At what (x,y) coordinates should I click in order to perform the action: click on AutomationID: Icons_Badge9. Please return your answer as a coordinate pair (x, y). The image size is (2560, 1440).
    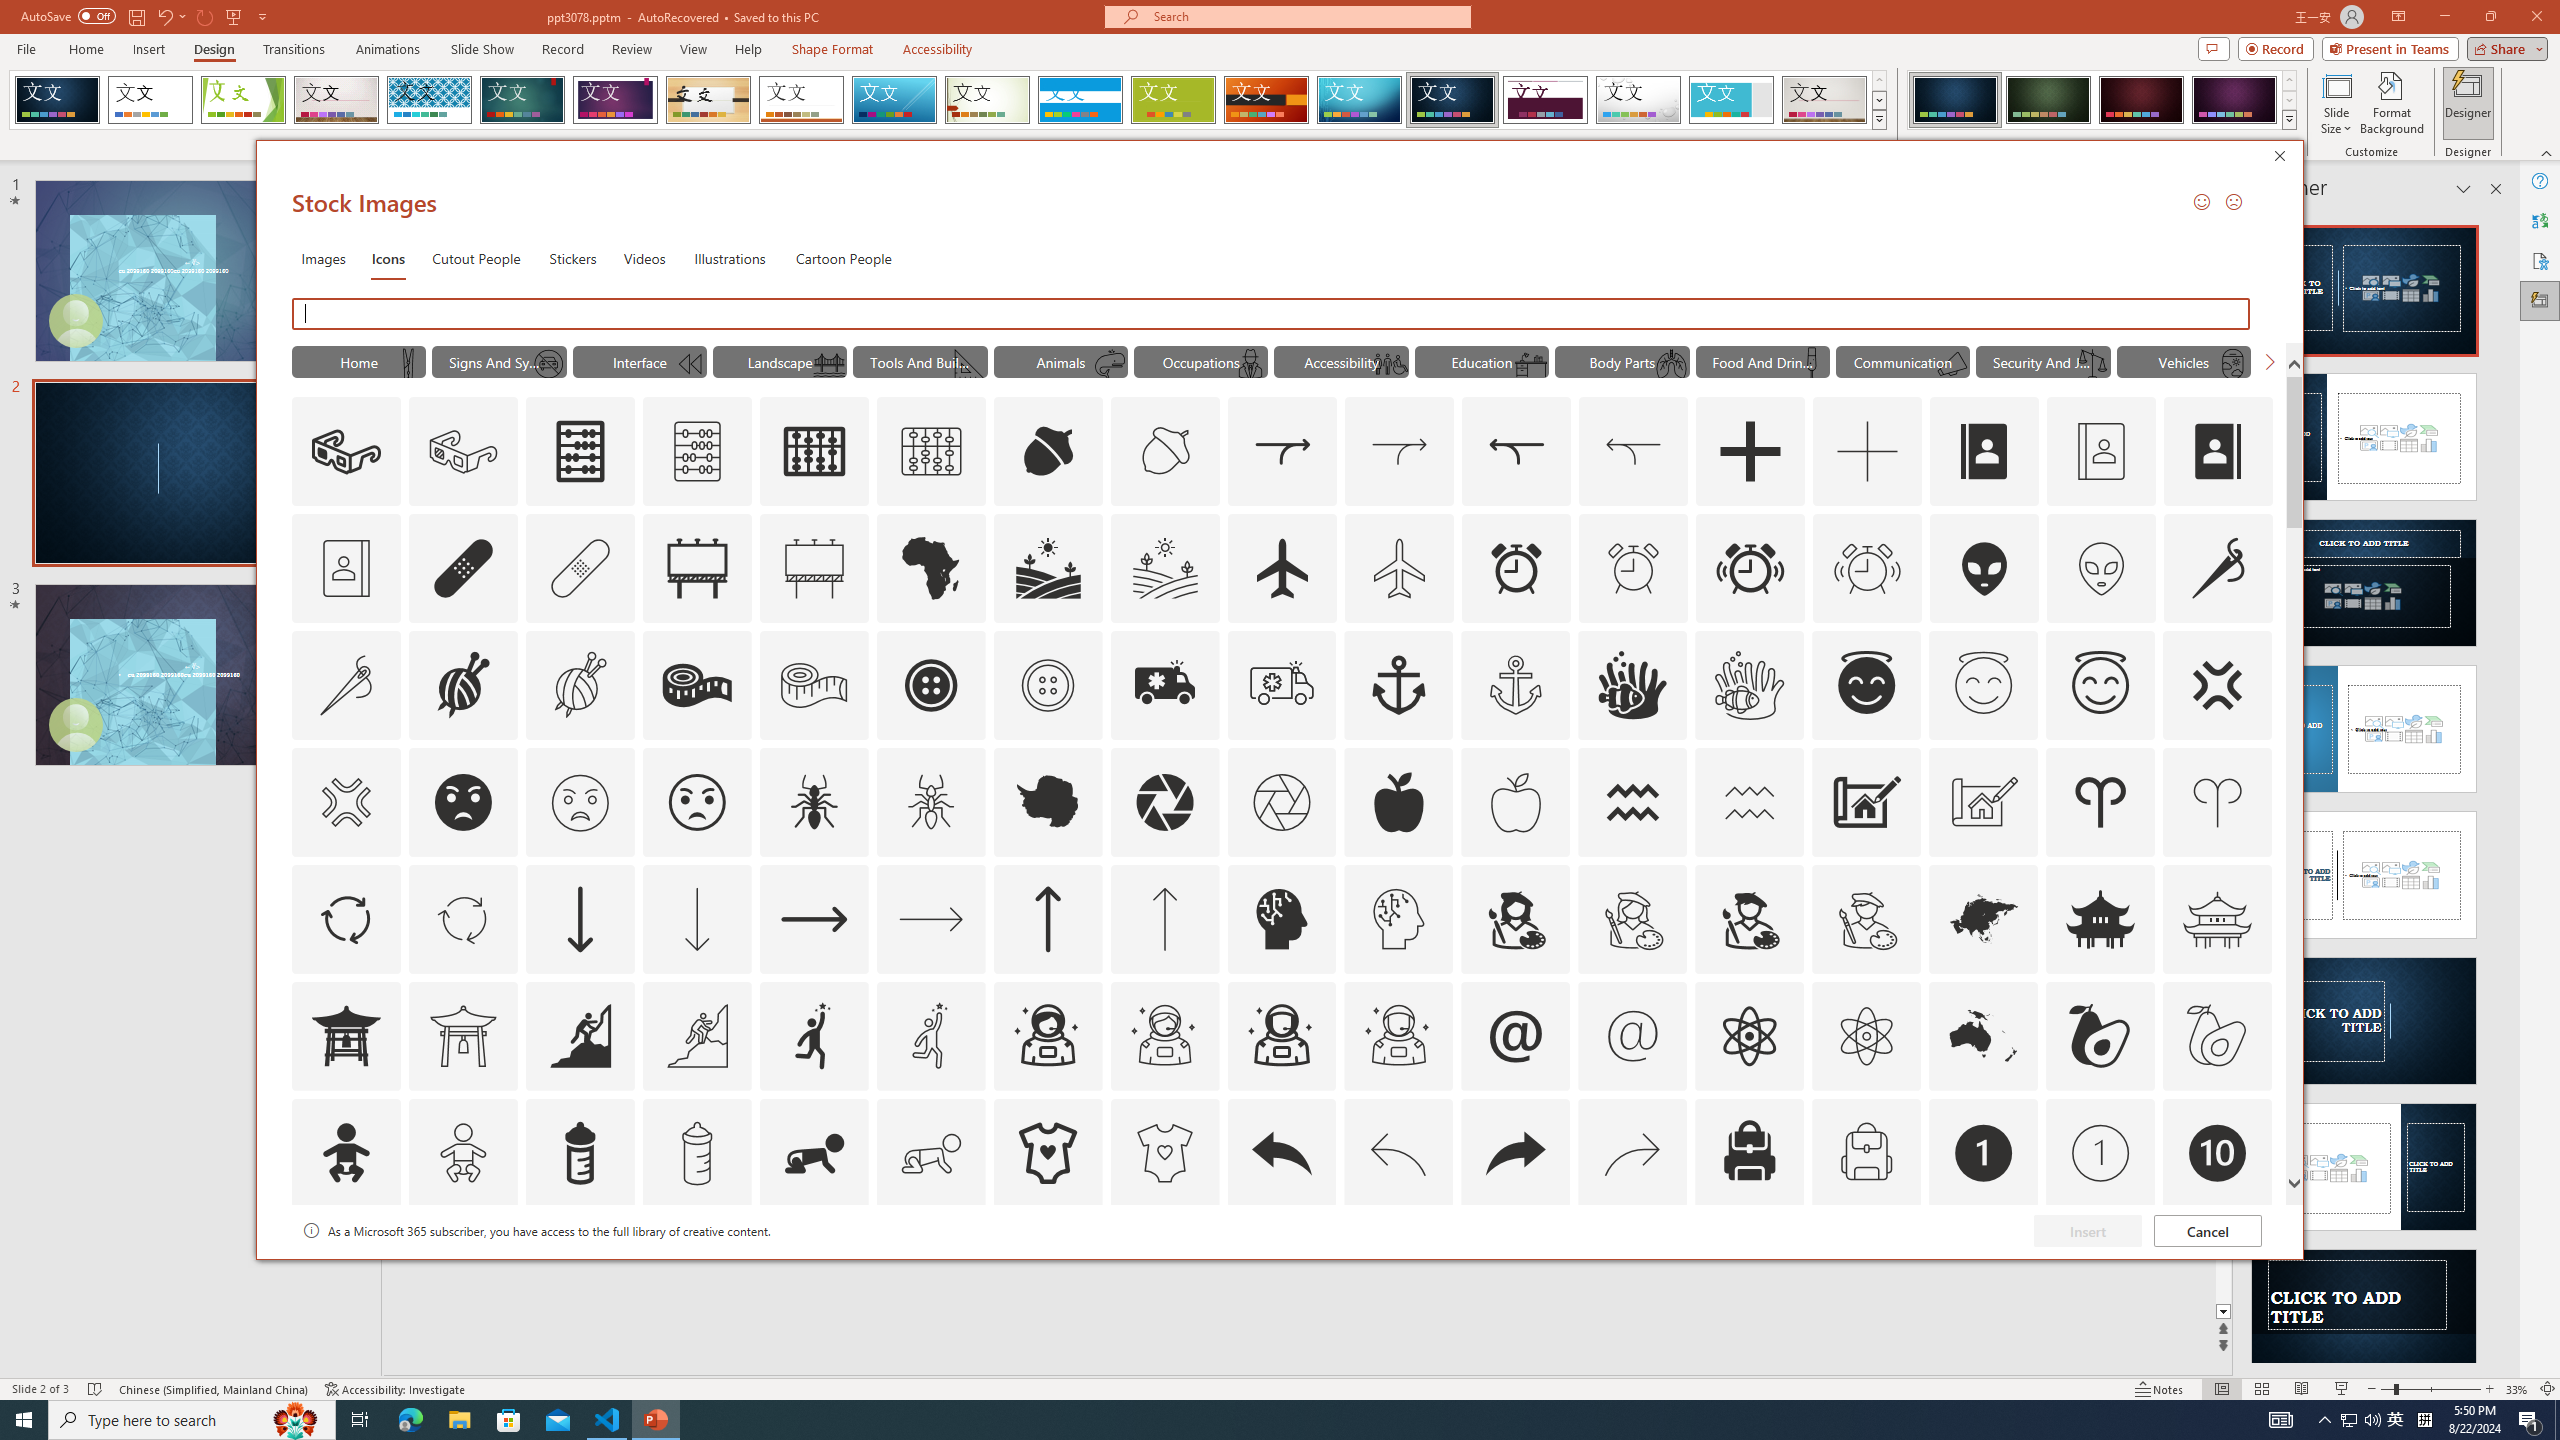
    Looking at the image, I should click on (2101, 1270).